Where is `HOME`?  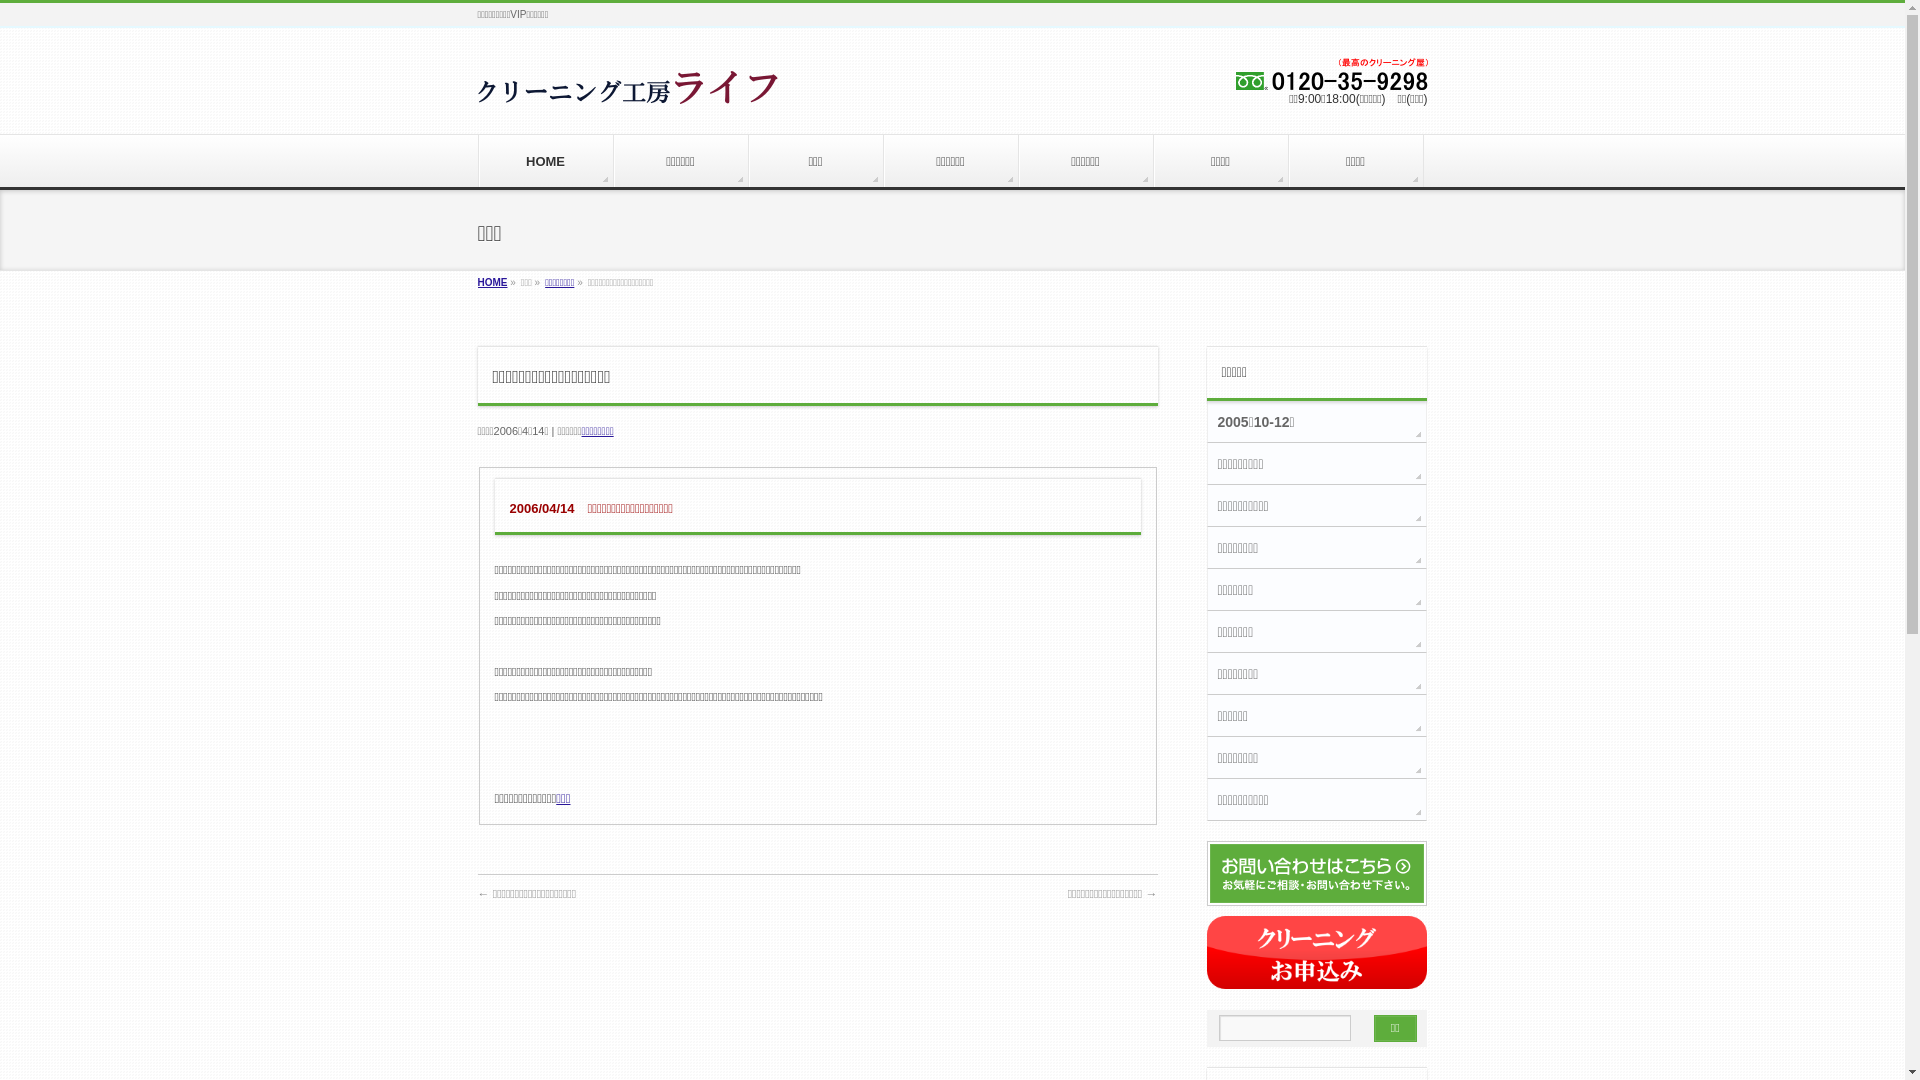
HOME is located at coordinates (493, 282).